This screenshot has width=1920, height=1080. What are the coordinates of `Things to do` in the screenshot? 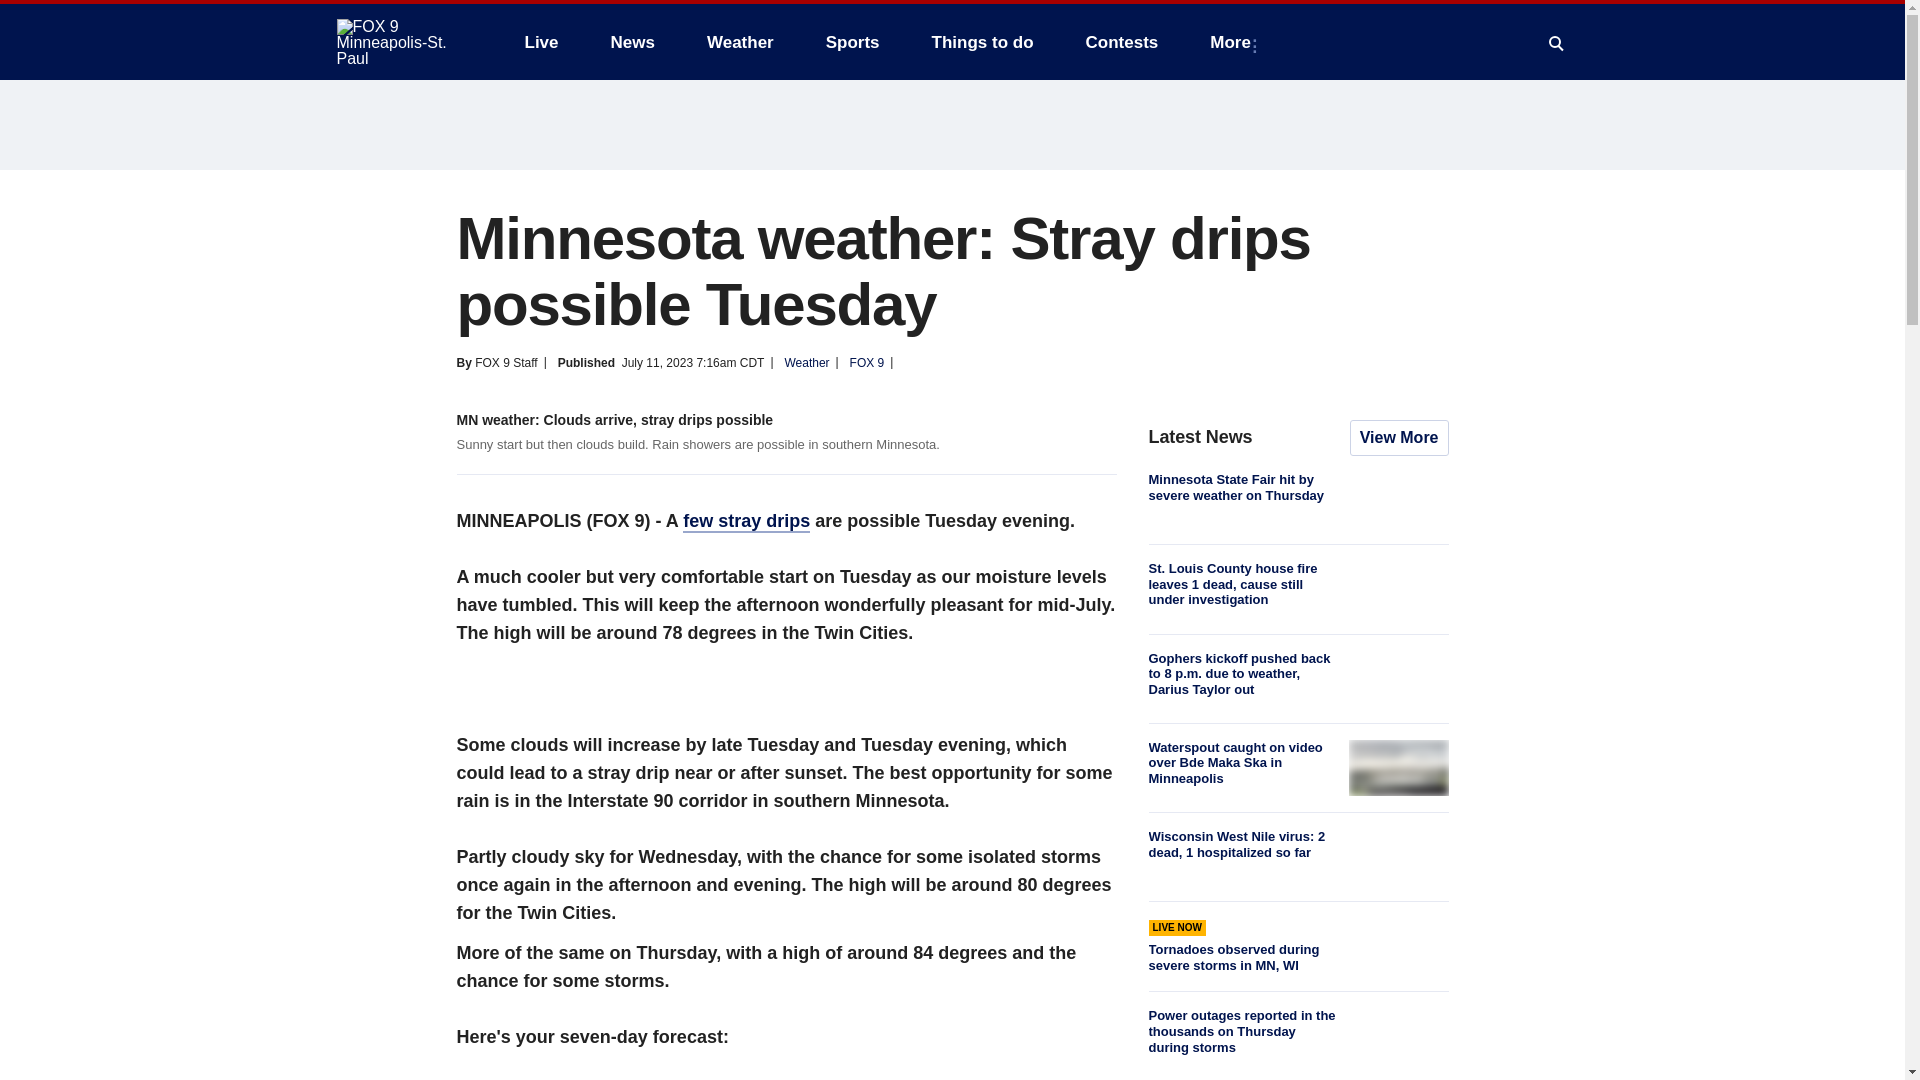 It's located at (982, 42).